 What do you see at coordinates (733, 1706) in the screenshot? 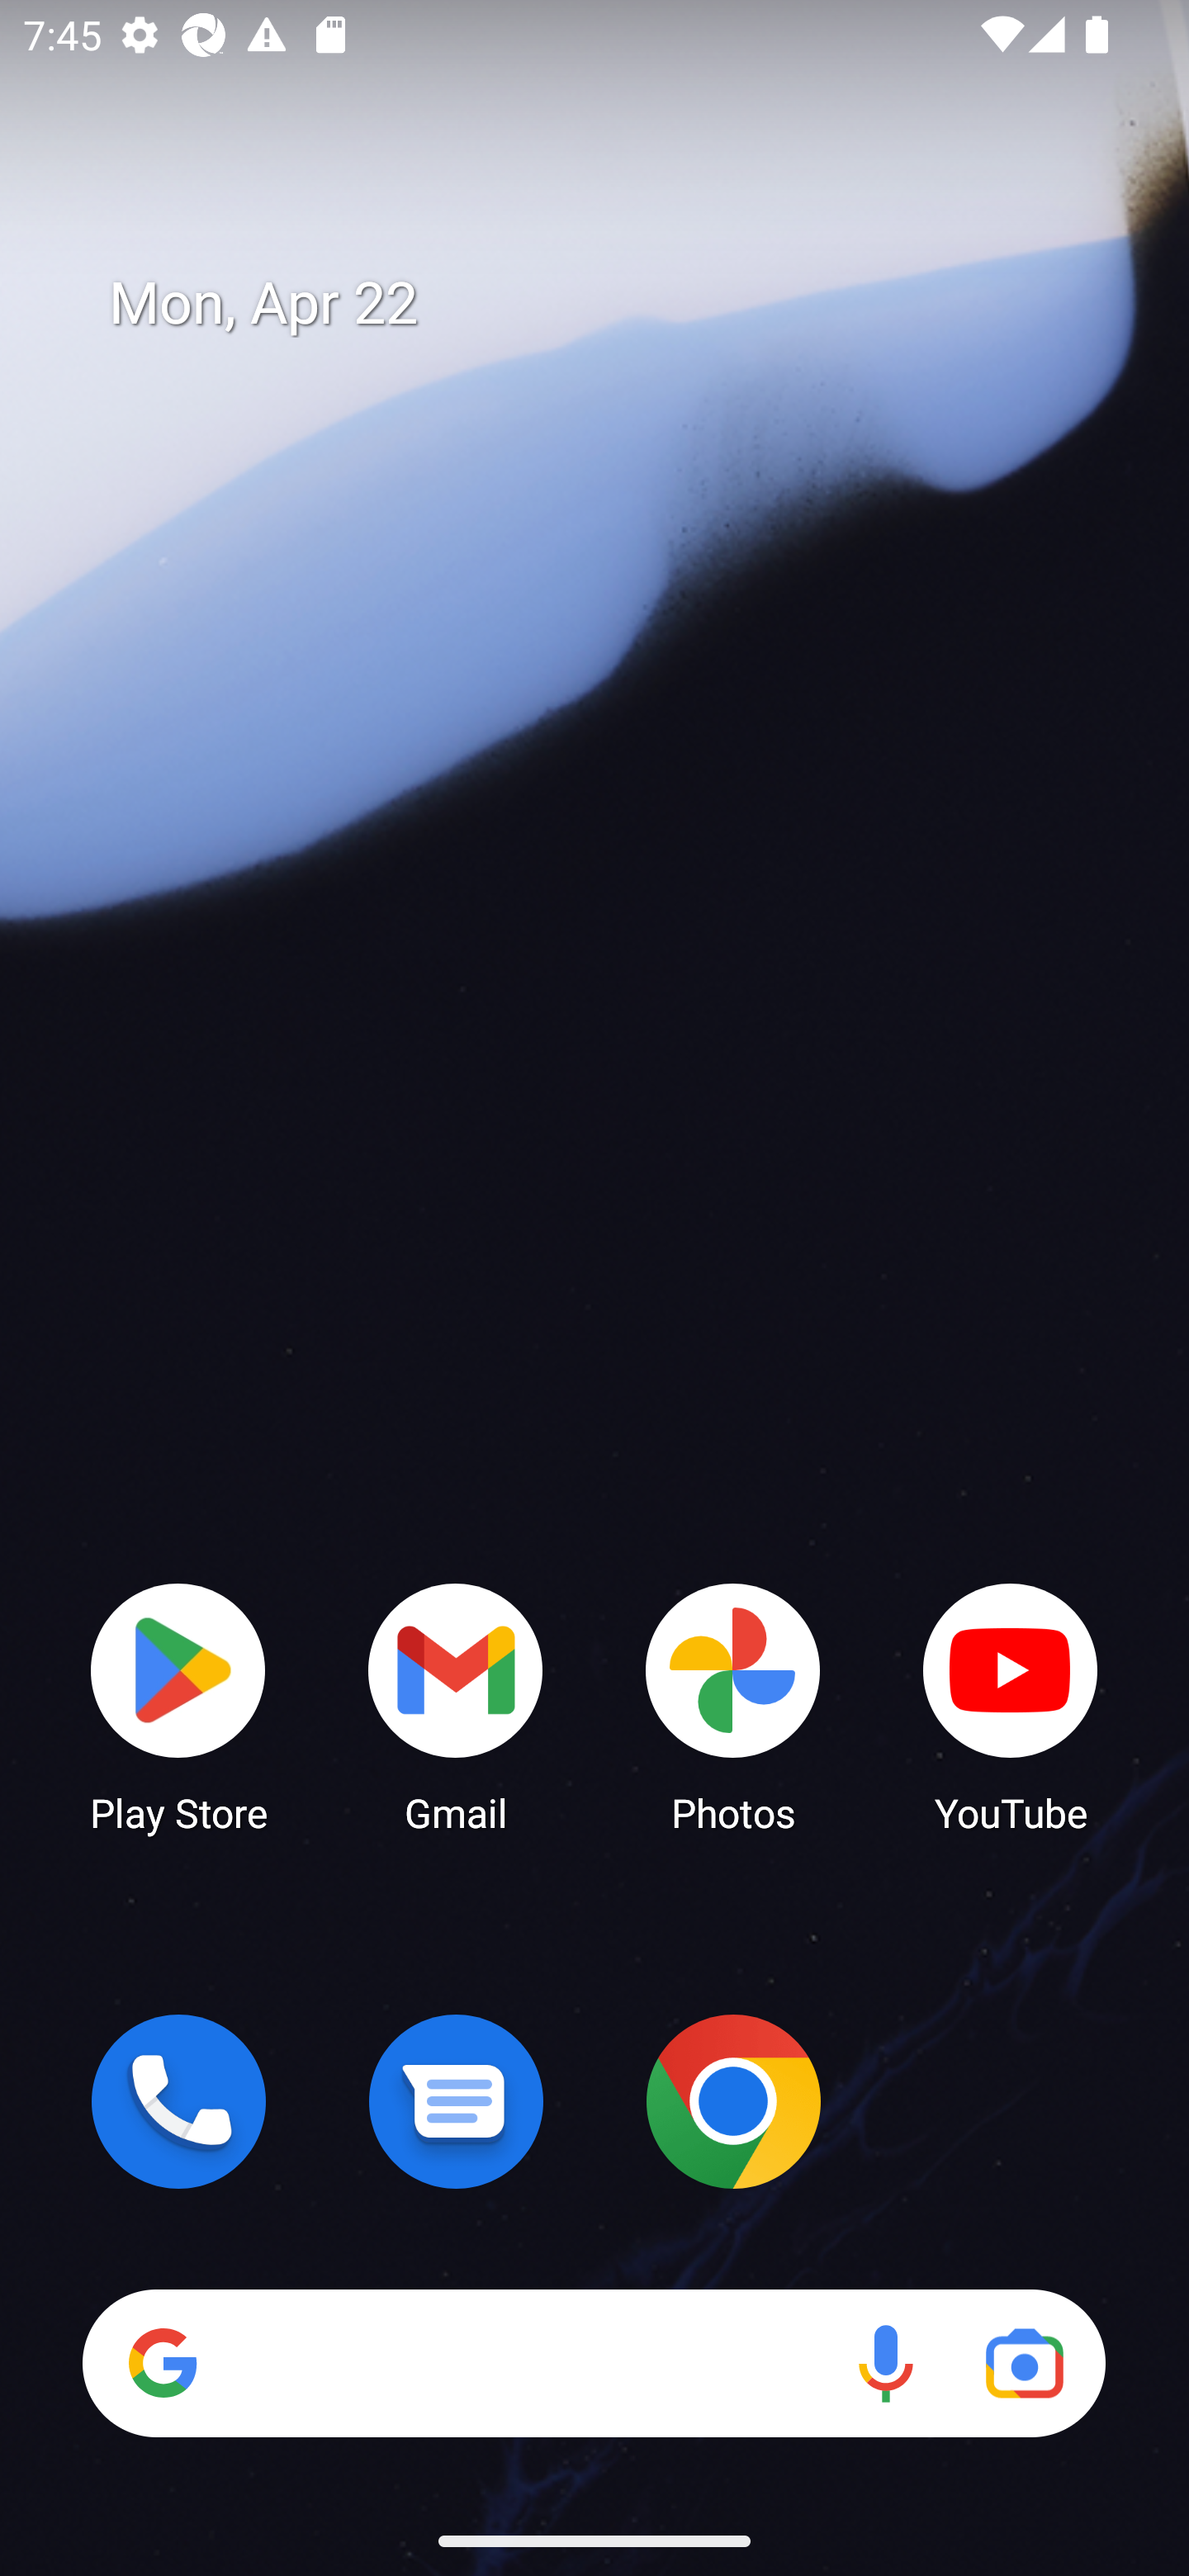
I see `Photos` at bounding box center [733, 1706].